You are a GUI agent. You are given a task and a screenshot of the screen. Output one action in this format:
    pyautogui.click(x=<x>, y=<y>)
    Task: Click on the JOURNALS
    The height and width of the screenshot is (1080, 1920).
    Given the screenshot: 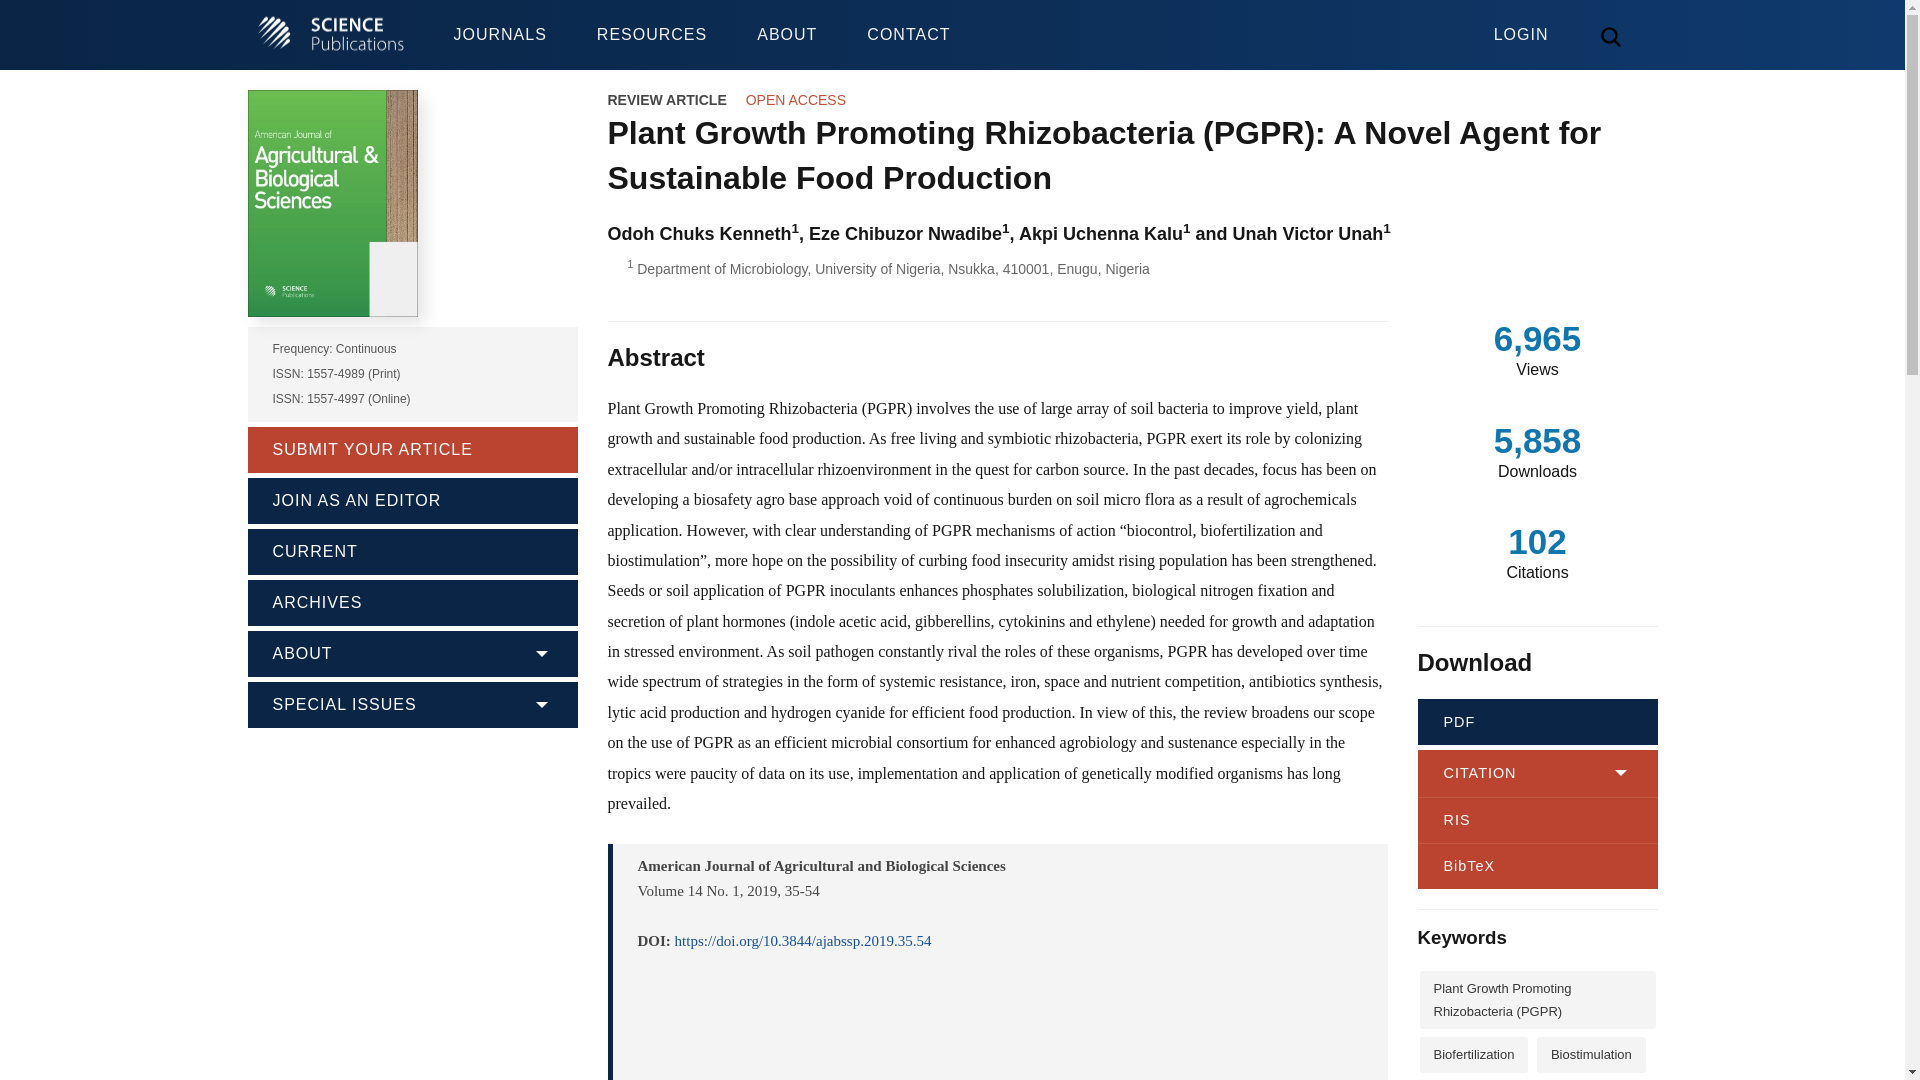 What is the action you would take?
    pyautogui.click(x=499, y=35)
    